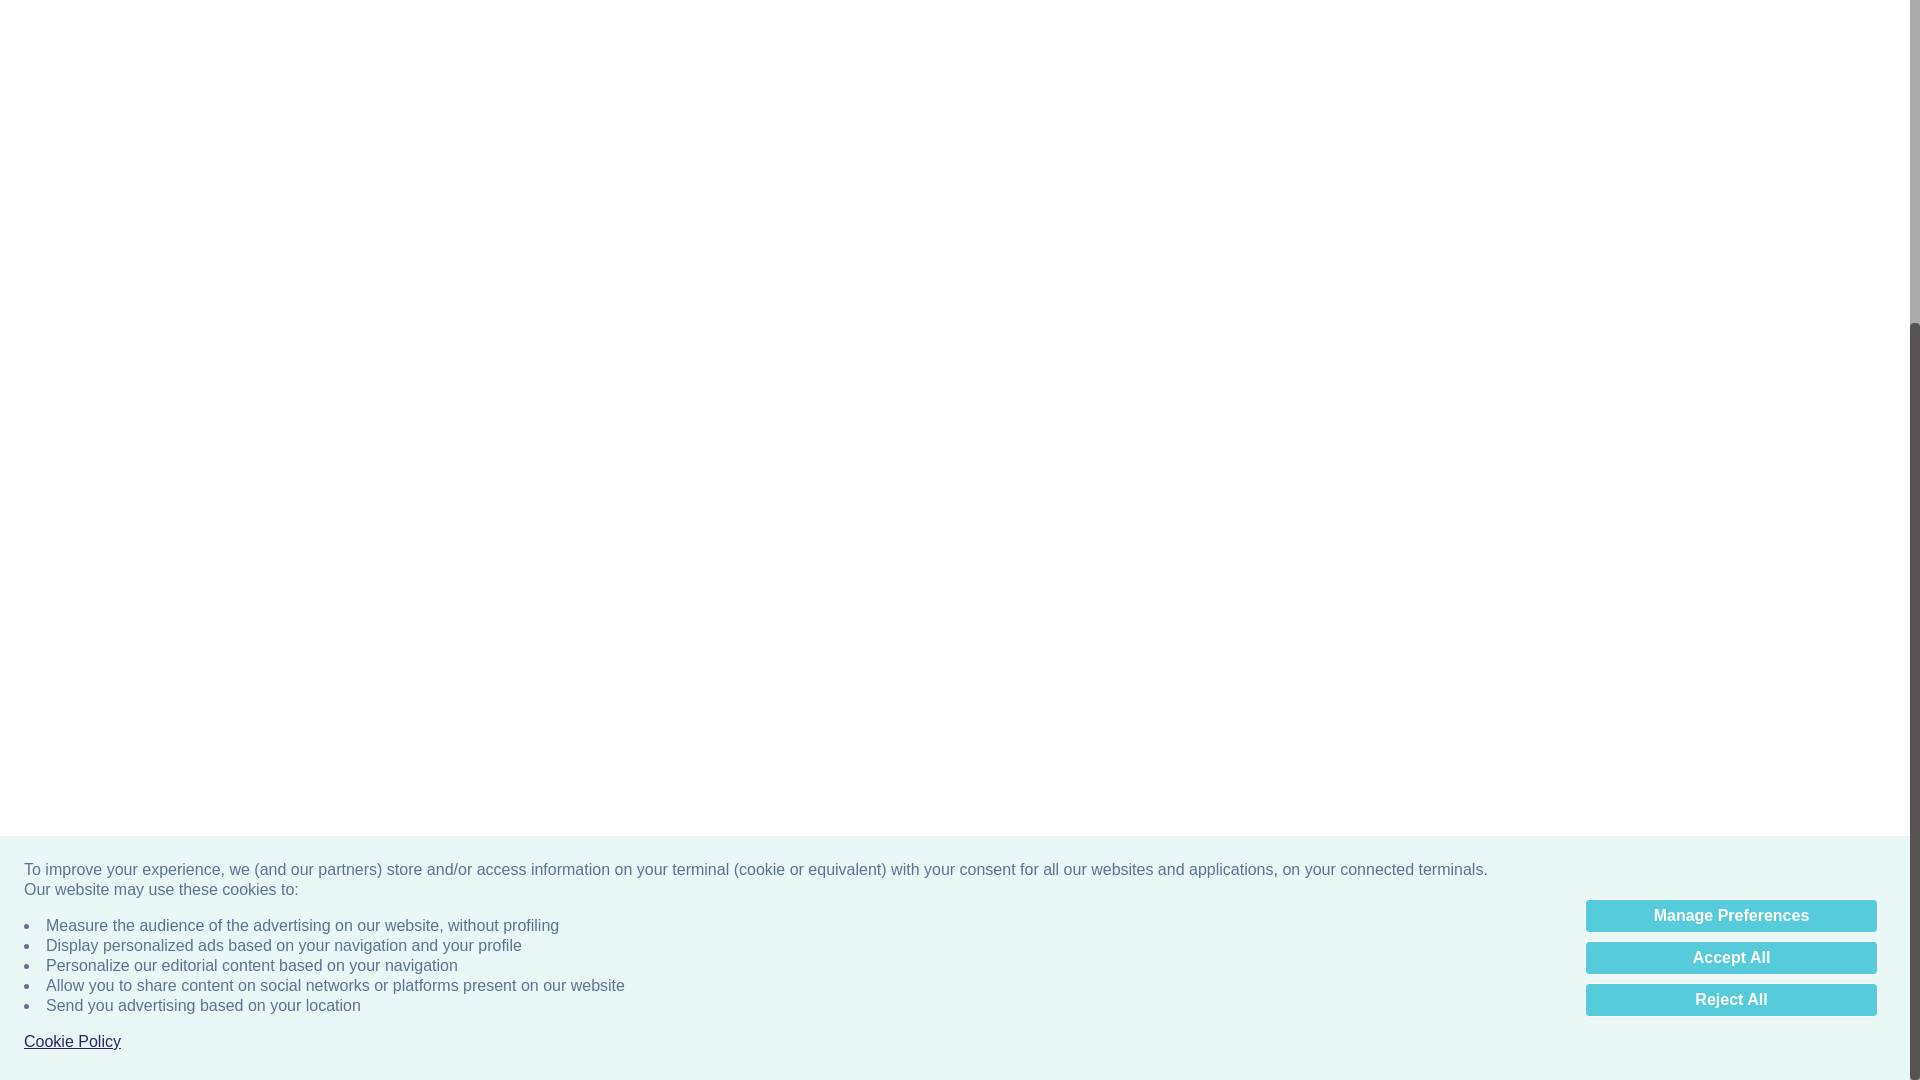  Describe the element at coordinates (1731, 498) in the screenshot. I see `Accept All` at that location.